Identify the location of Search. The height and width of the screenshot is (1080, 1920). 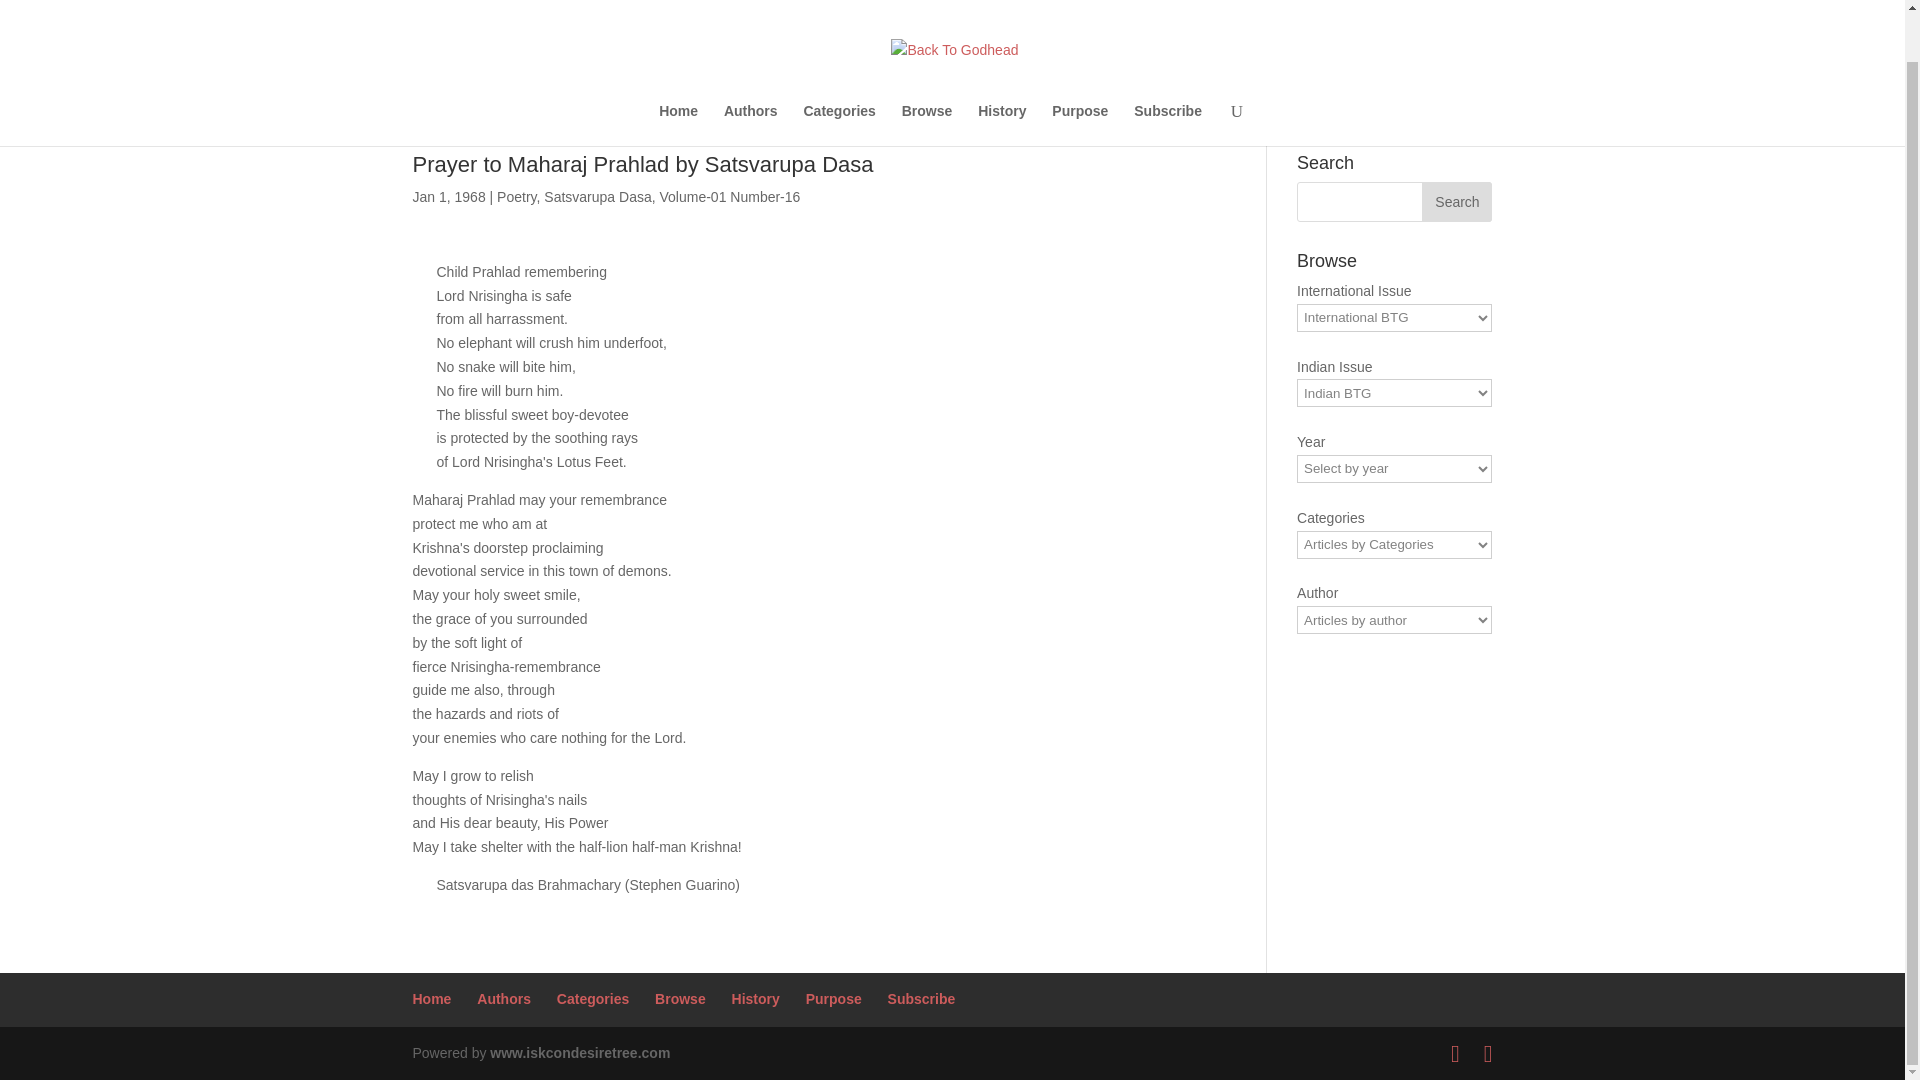
(1456, 202).